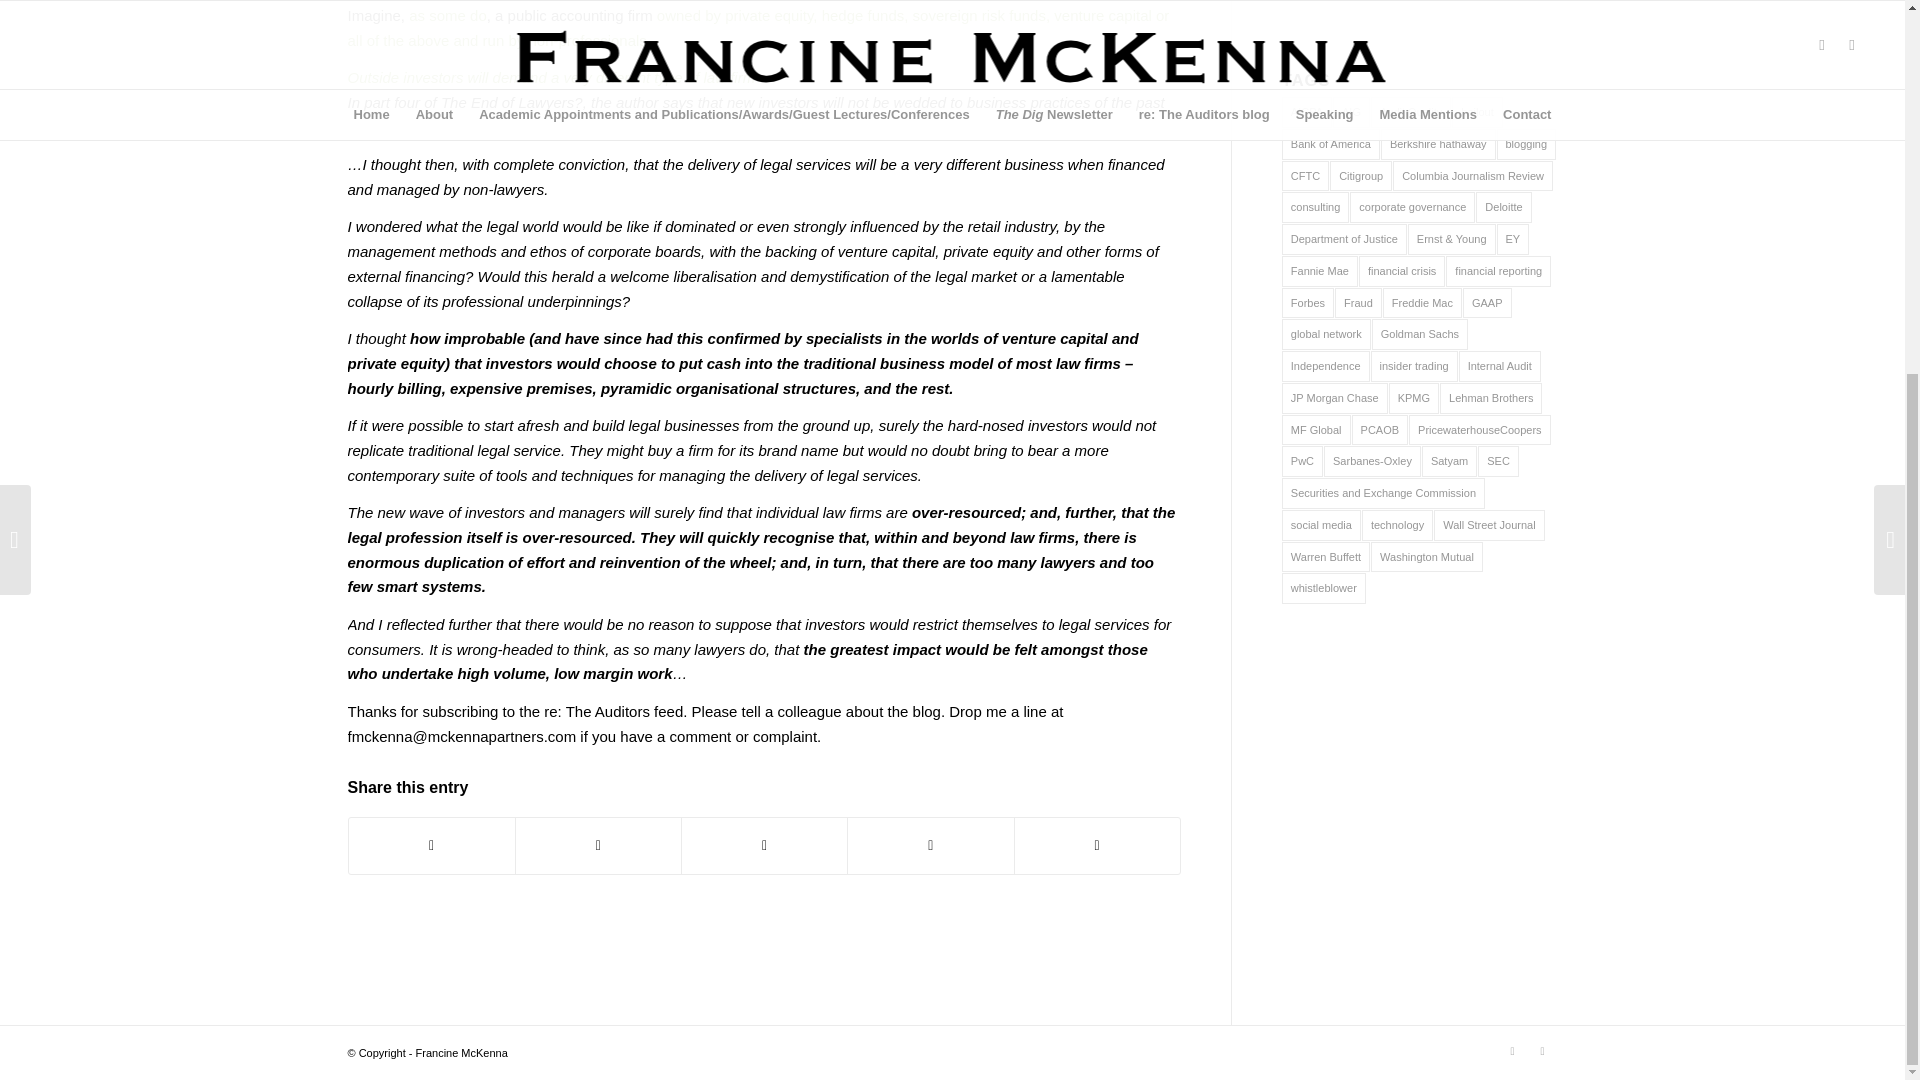  I want to click on Twitter, so click(1512, 1050).